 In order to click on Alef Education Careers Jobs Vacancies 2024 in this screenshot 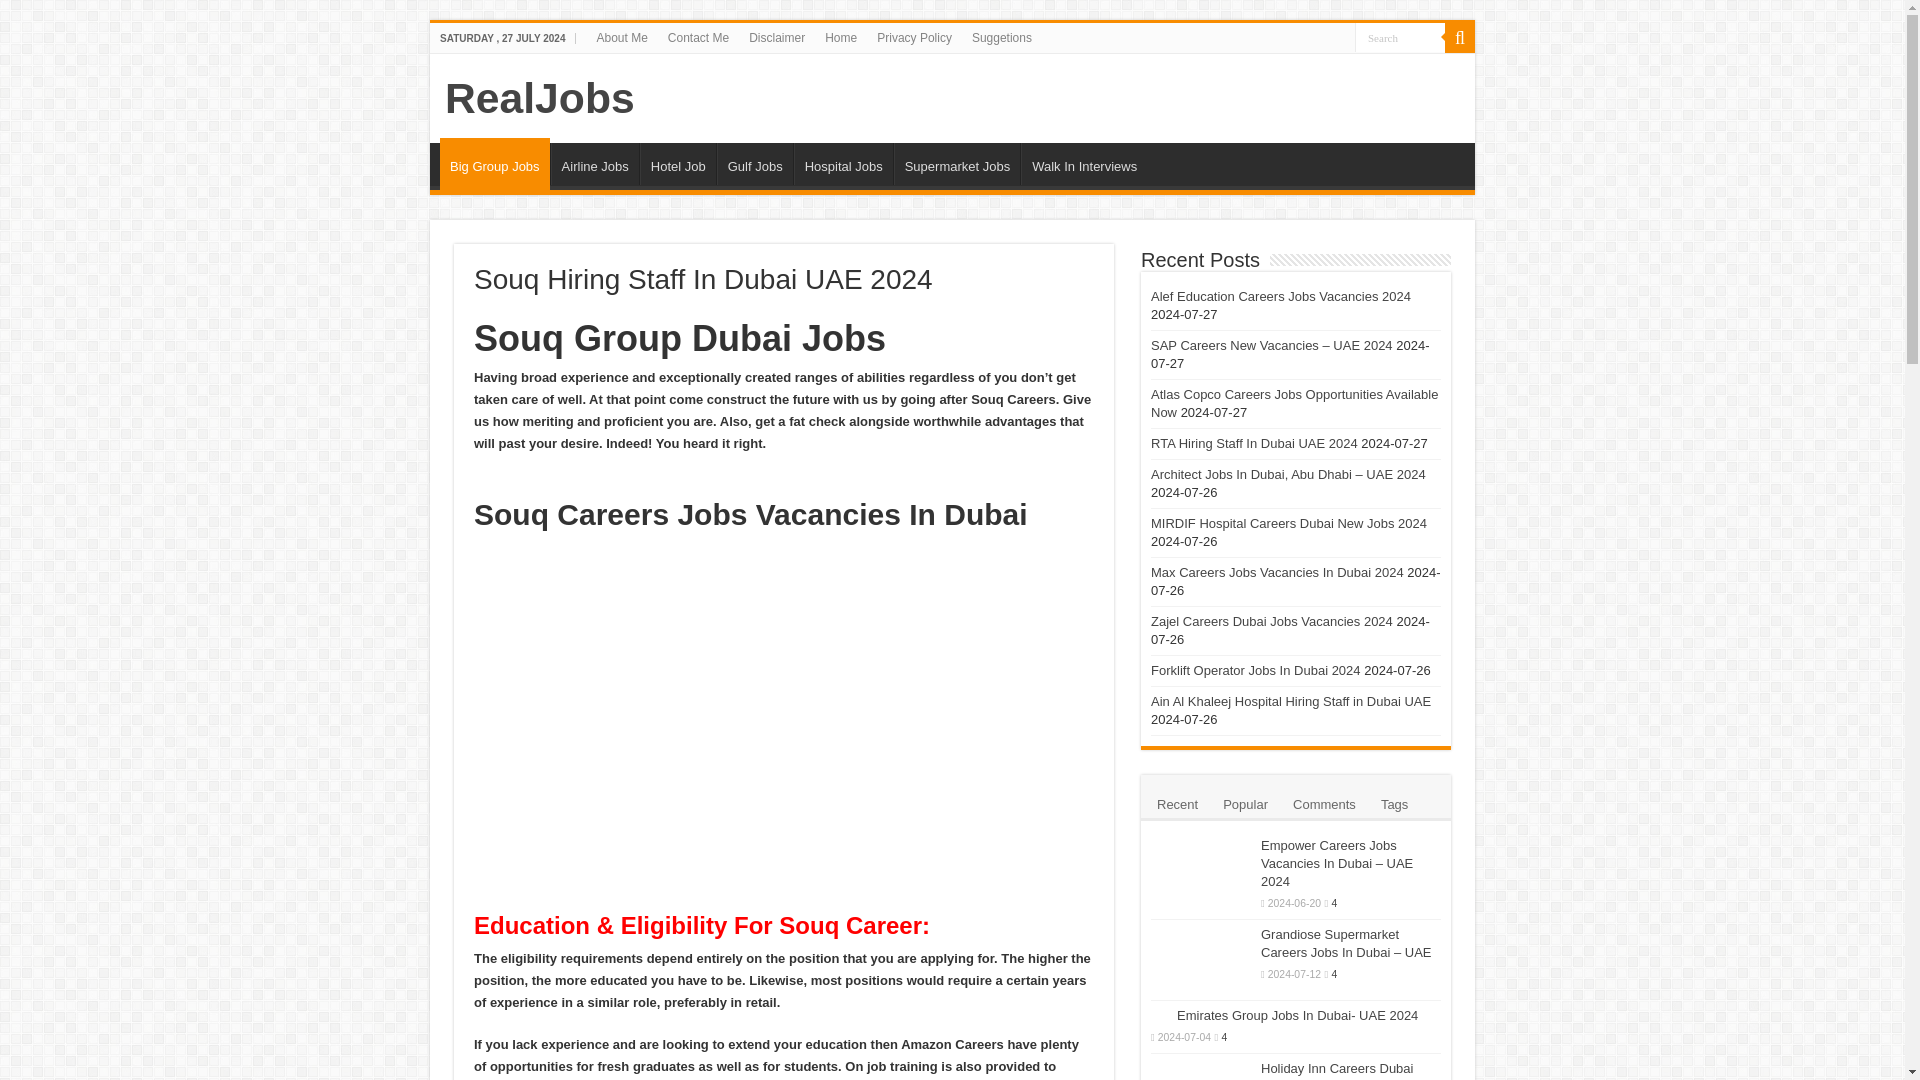, I will do `click(1280, 296)`.